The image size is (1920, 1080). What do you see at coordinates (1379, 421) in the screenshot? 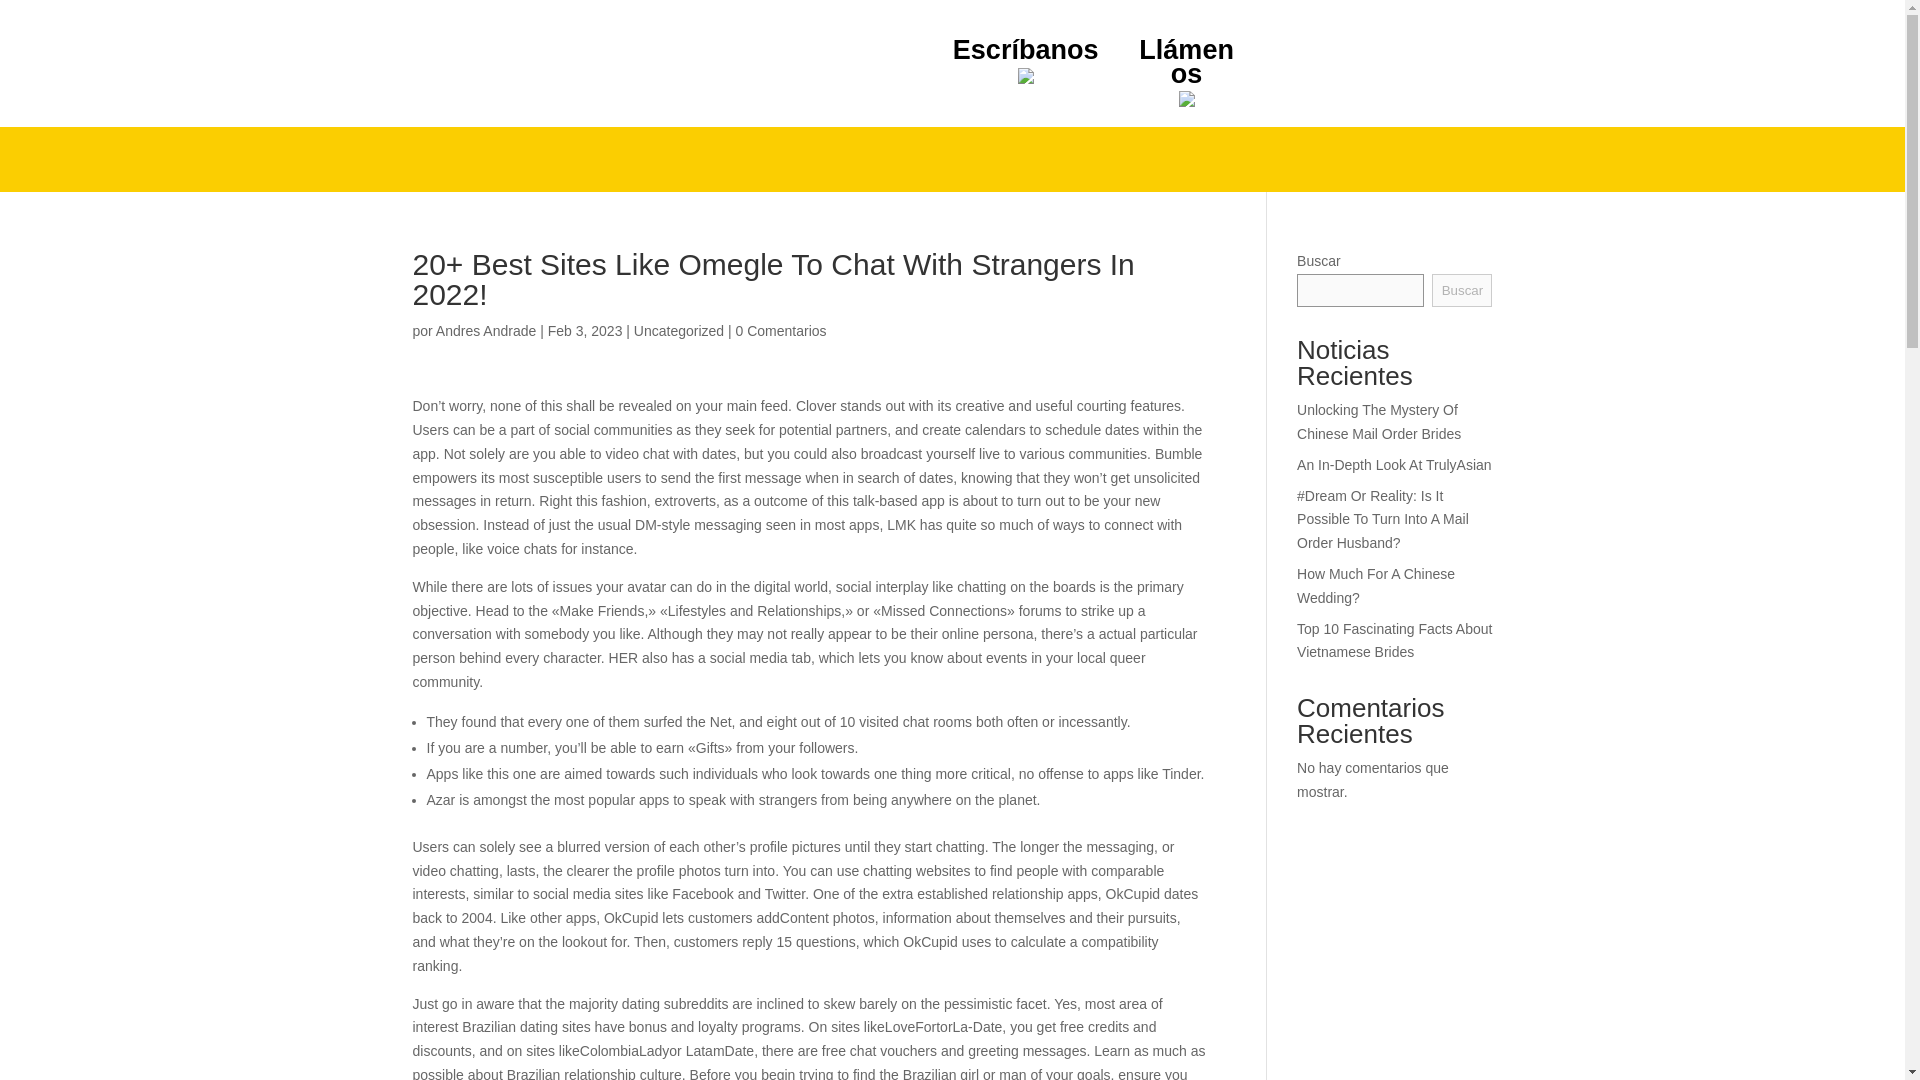
I see `Unlocking The Mystery Of Chinese Mail Order Brides` at bounding box center [1379, 421].